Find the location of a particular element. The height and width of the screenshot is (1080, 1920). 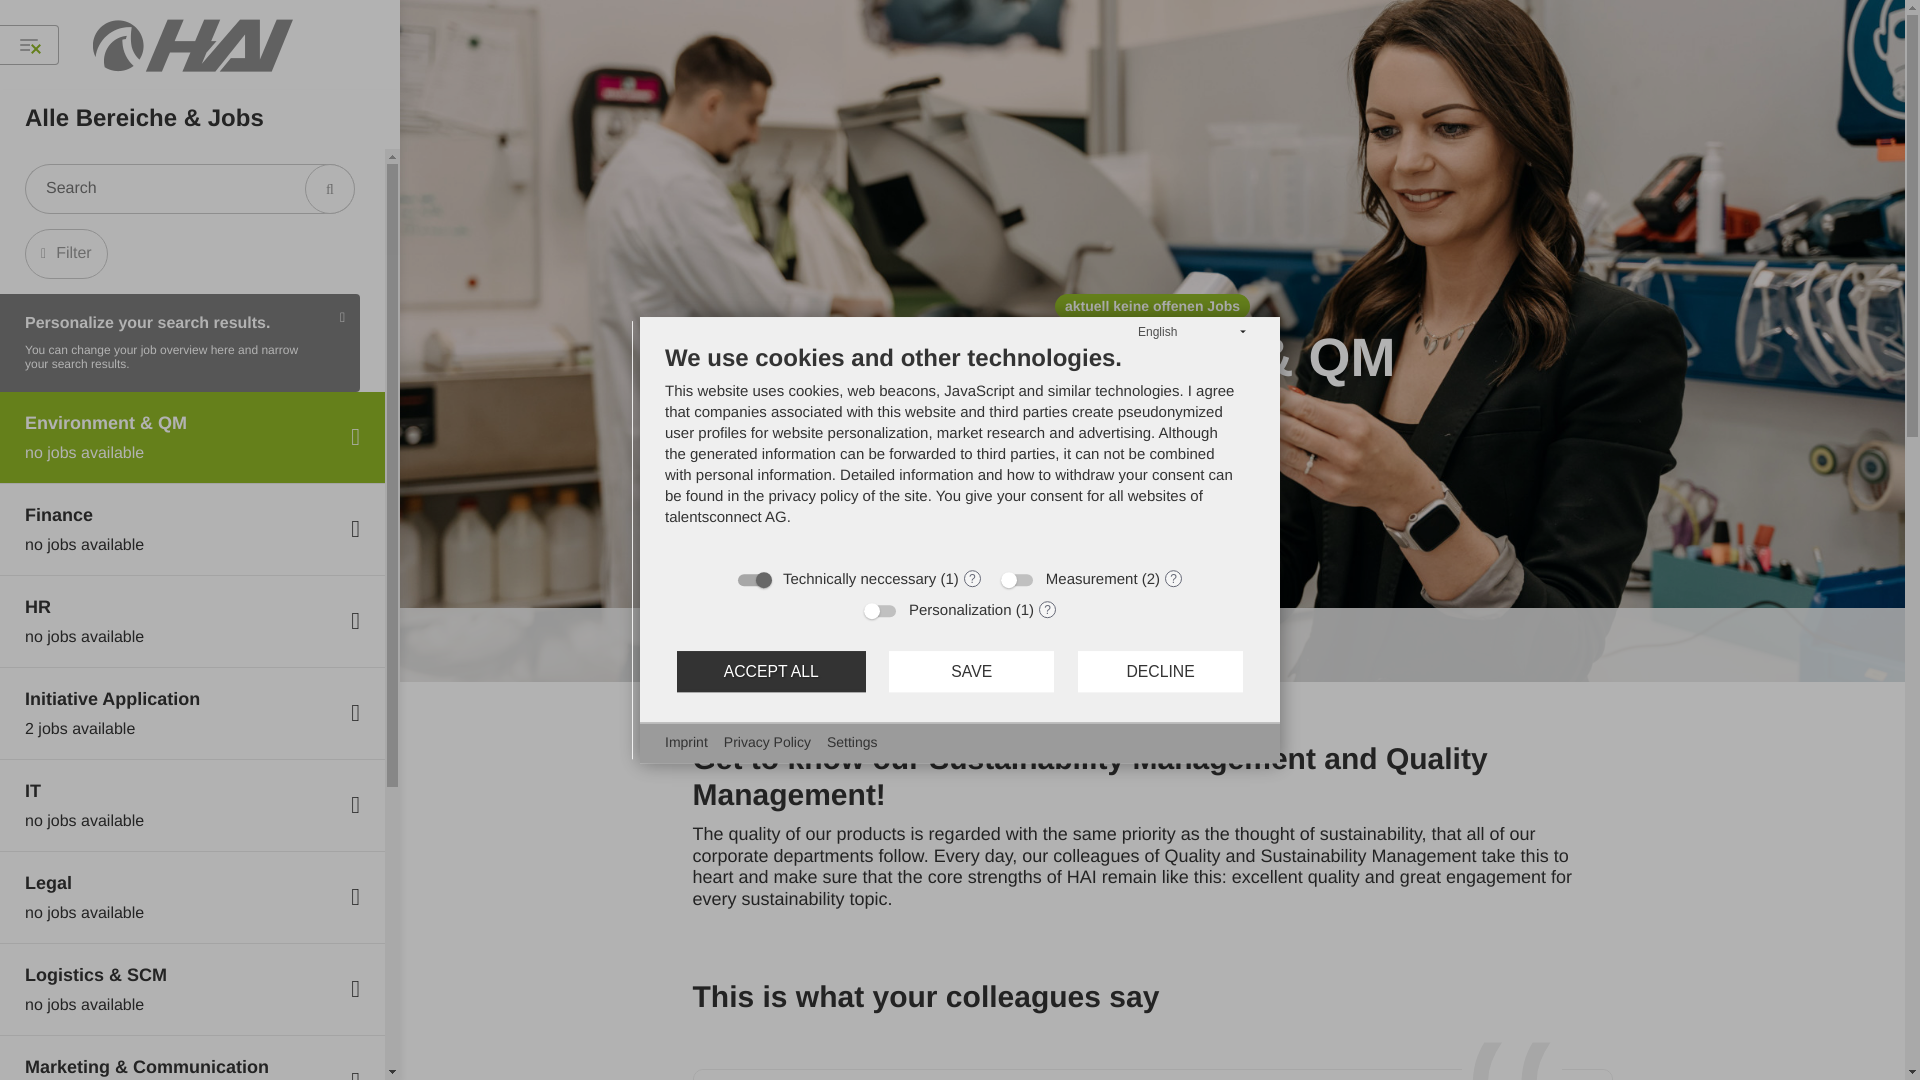

Filter is located at coordinates (192, 898).